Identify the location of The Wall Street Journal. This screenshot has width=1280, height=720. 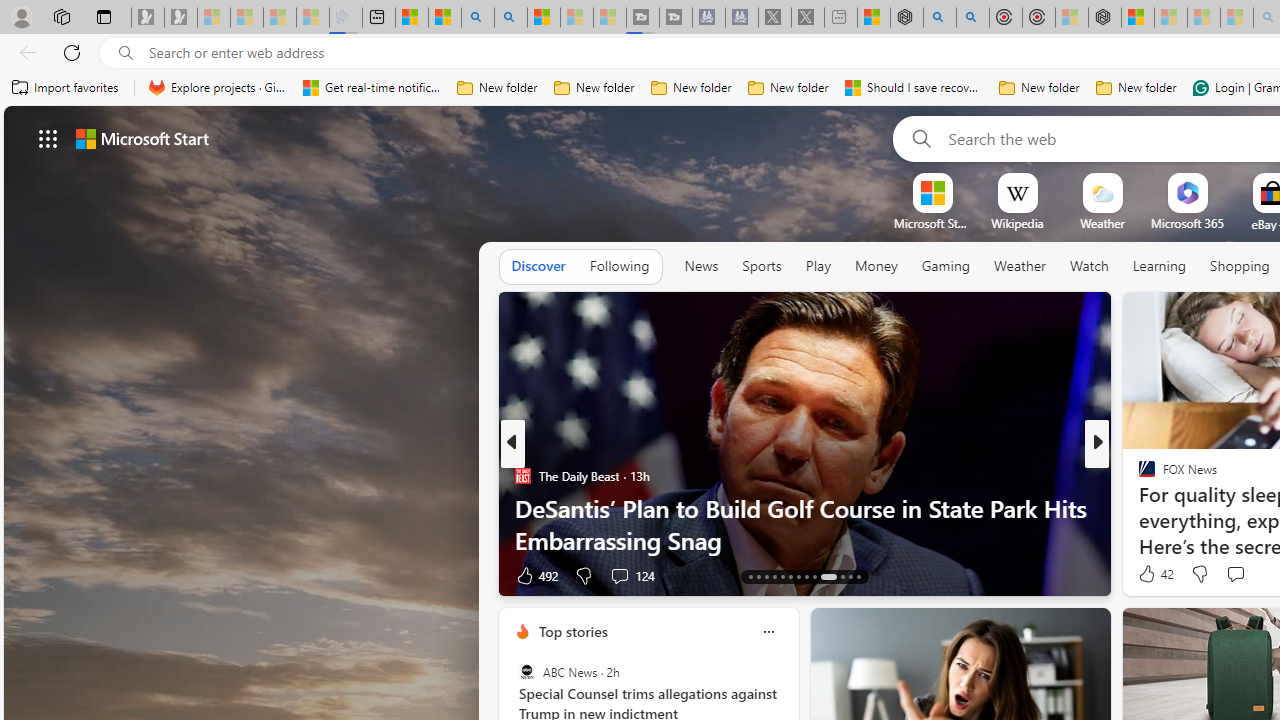
(1138, 508).